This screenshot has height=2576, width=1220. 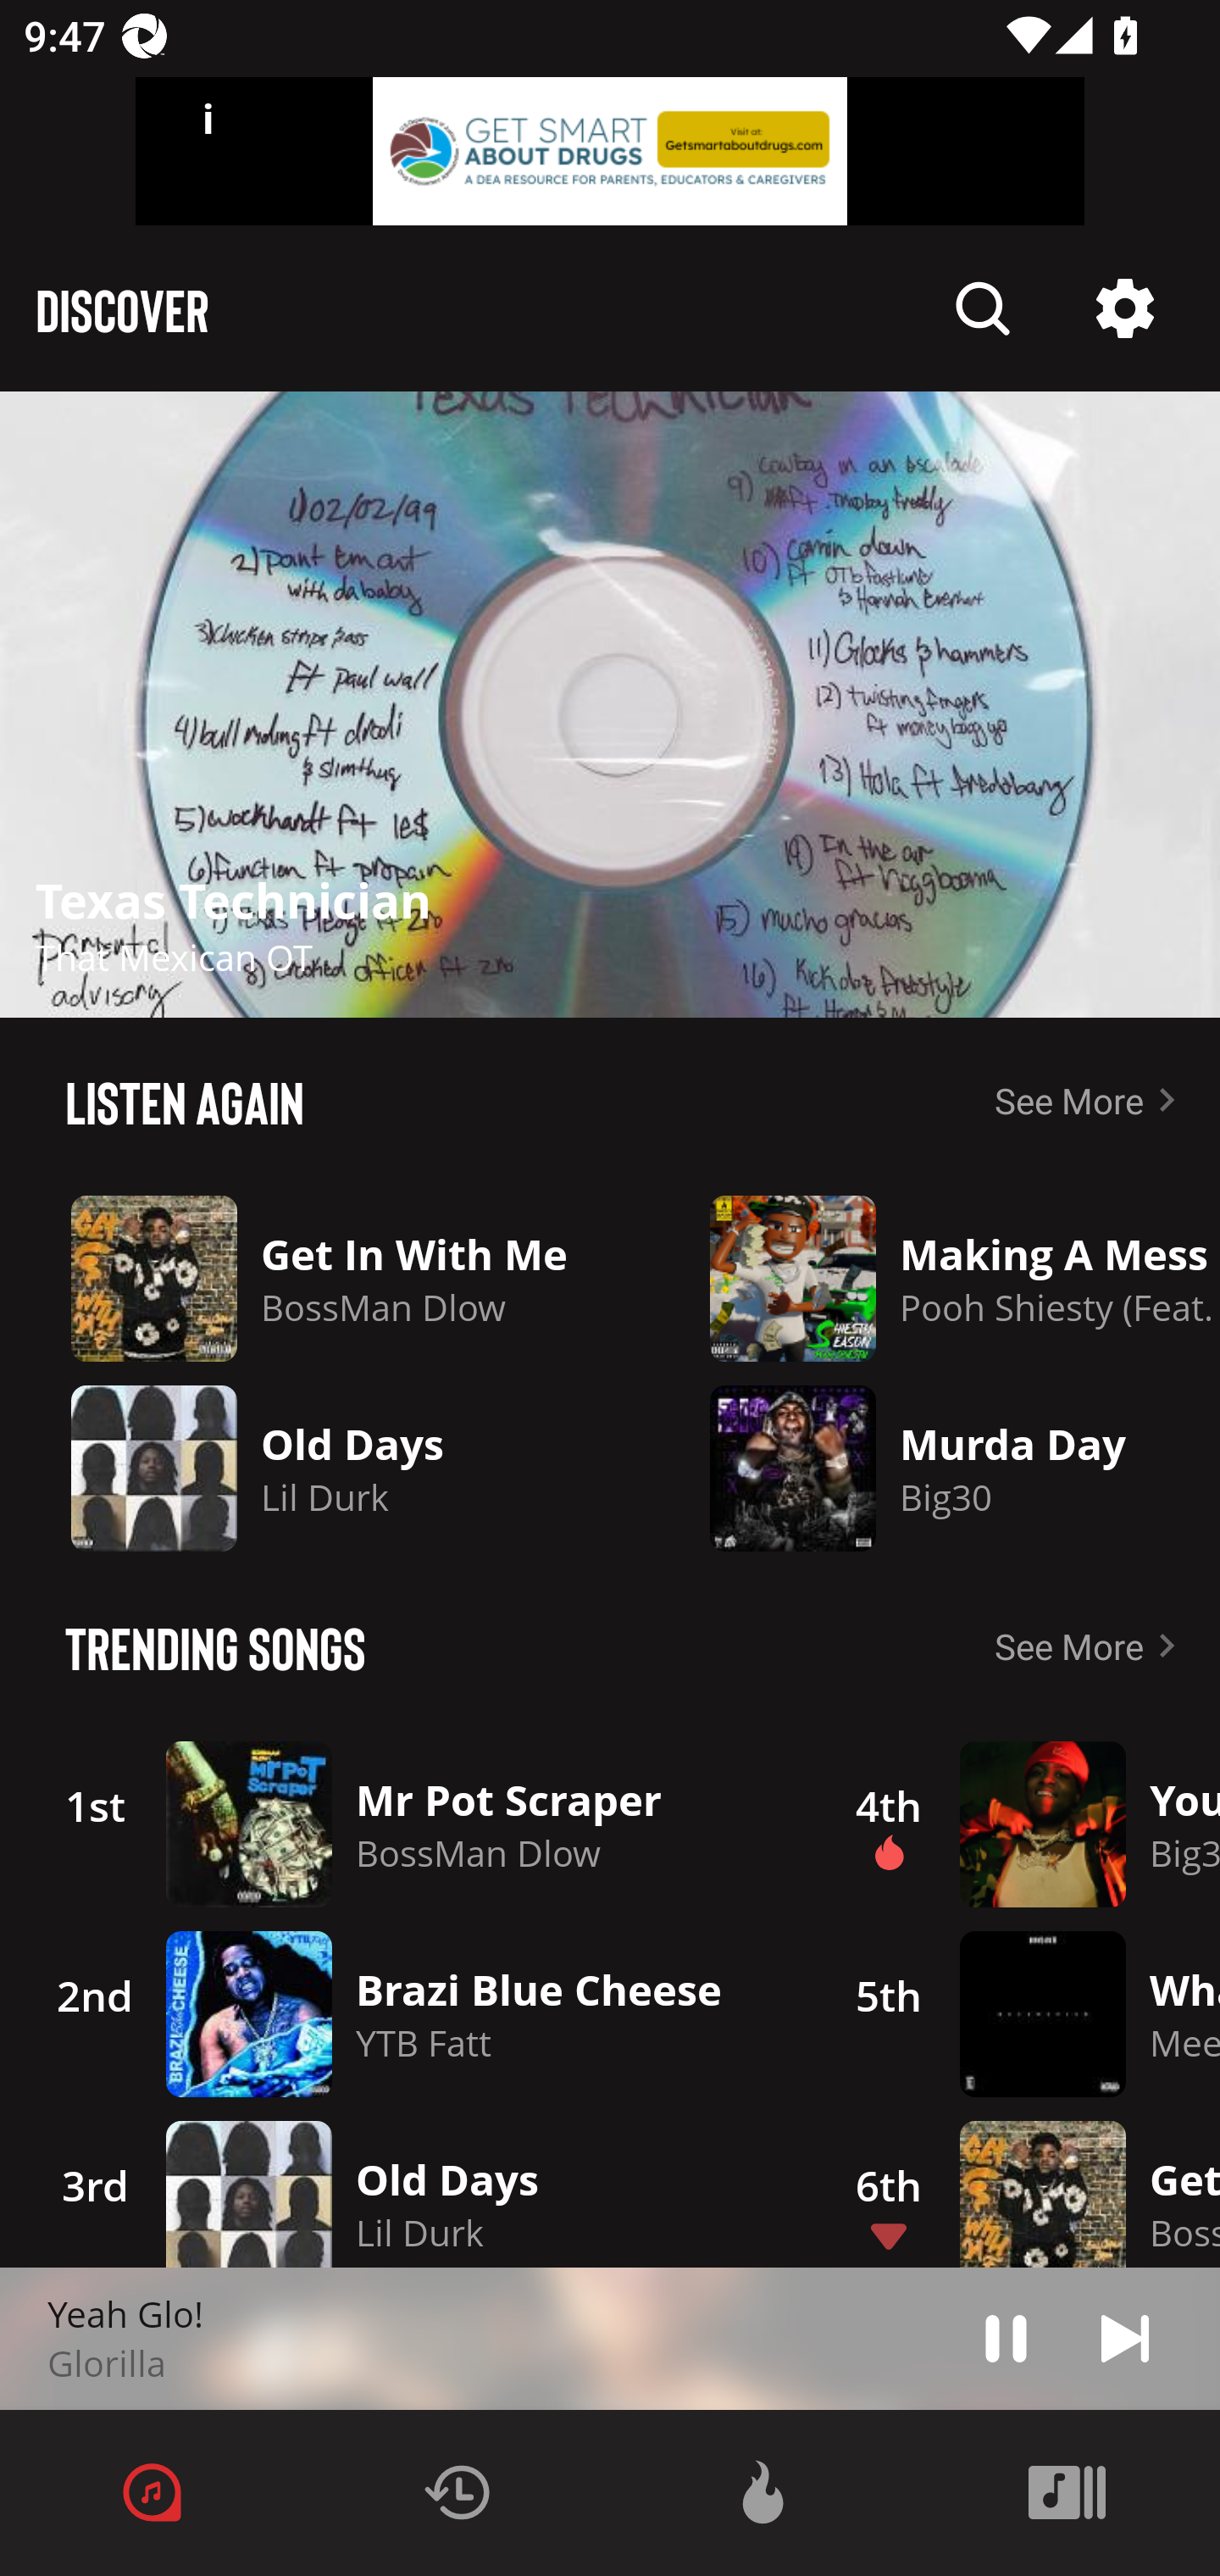 What do you see at coordinates (408, 2013) in the screenshot?
I see `2nd Description Brazi Blue Cheese YTB Fatt` at bounding box center [408, 2013].